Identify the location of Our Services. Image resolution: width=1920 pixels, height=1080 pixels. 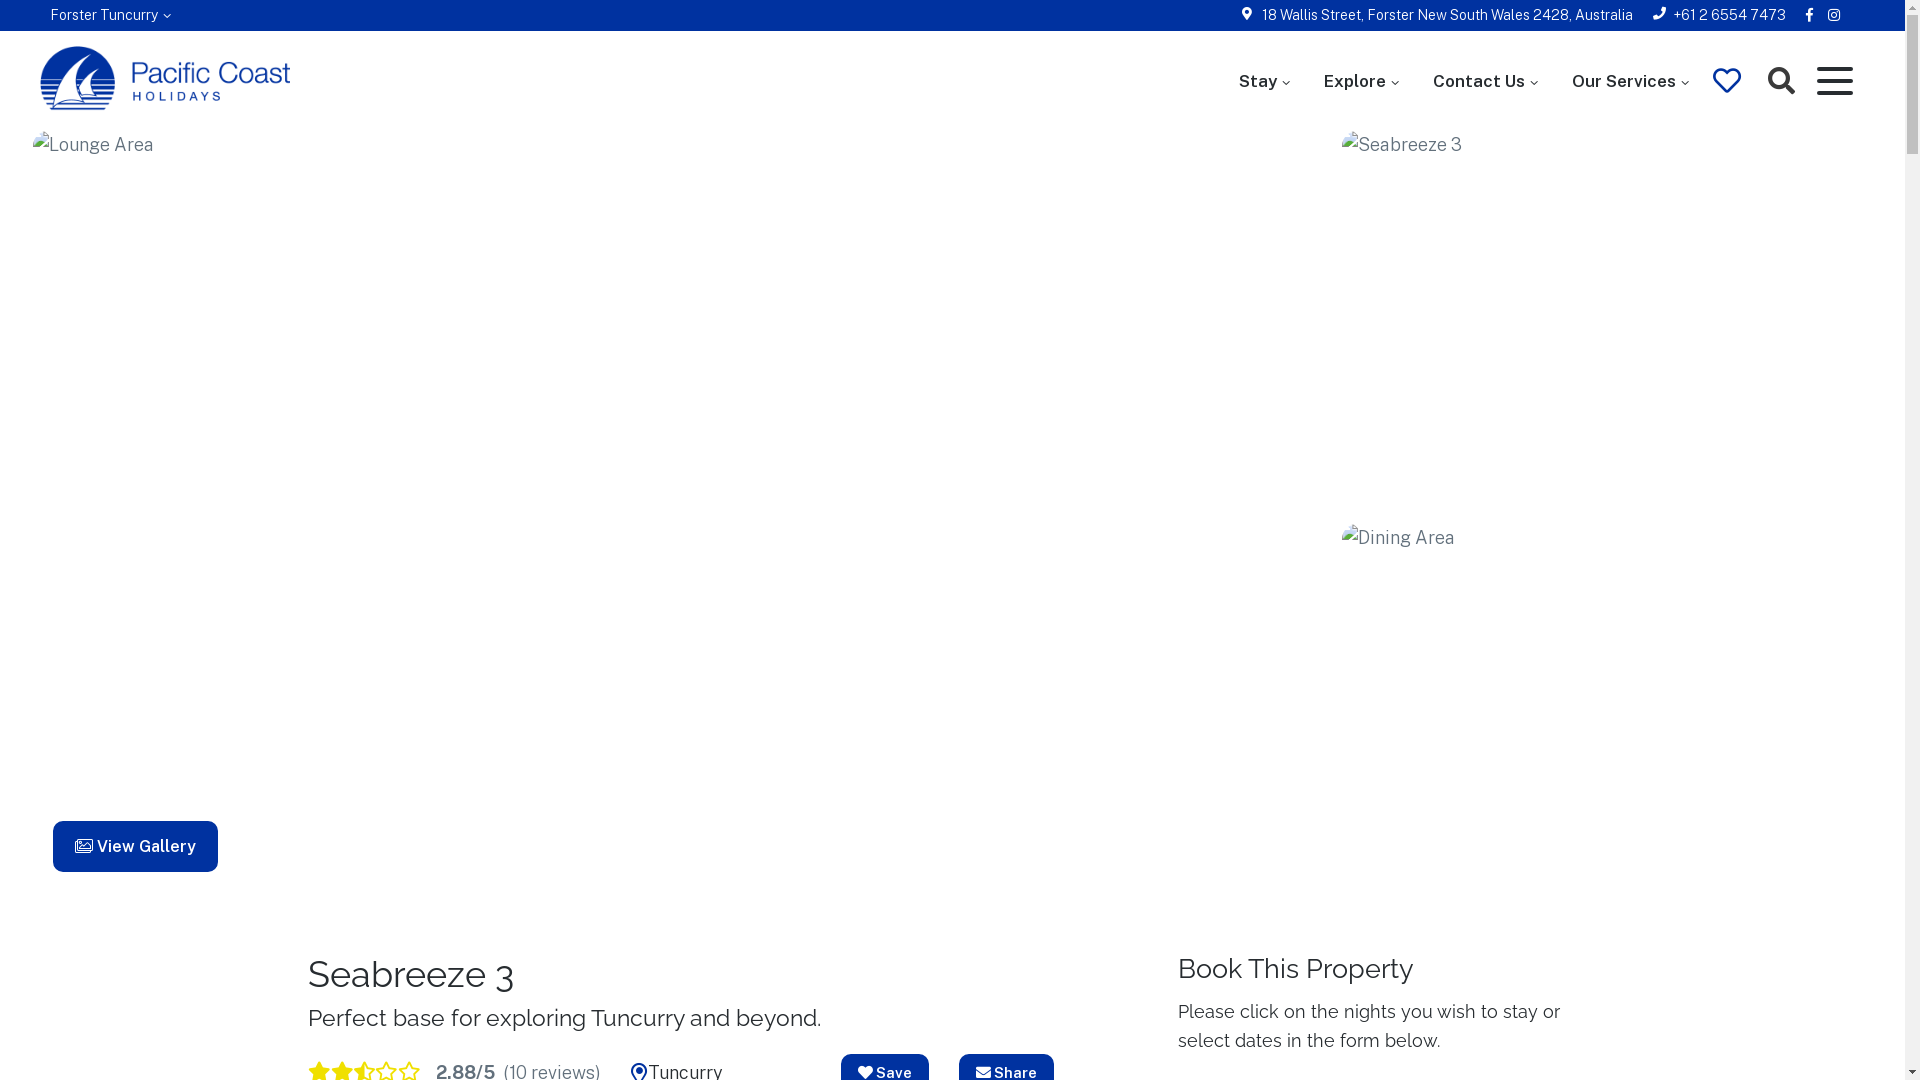
(1630, 81).